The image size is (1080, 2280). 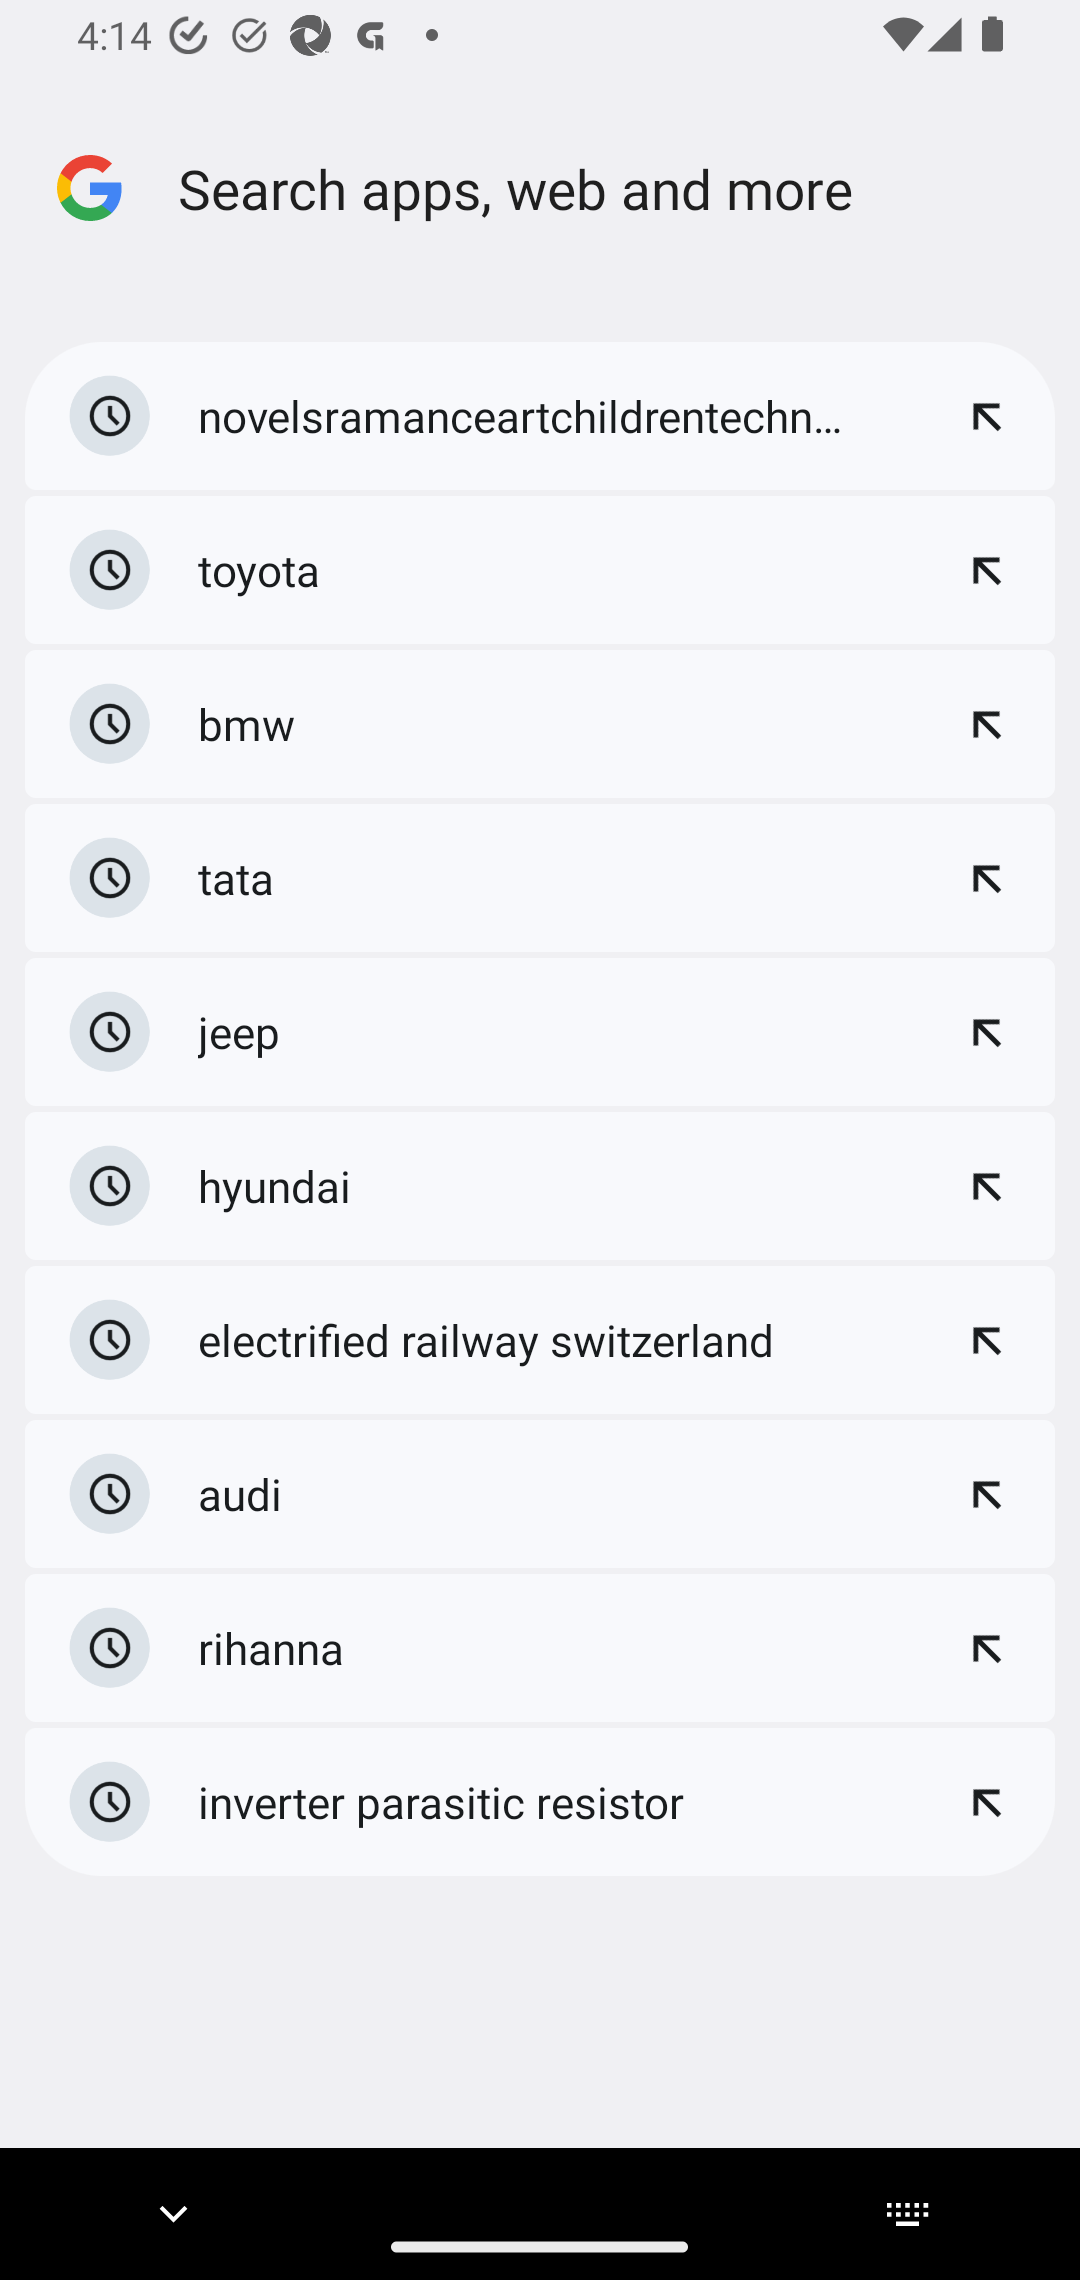 What do you see at coordinates (986, 570) in the screenshot?
I see `Show predictions for toyota` at bounding box center [986, 570].